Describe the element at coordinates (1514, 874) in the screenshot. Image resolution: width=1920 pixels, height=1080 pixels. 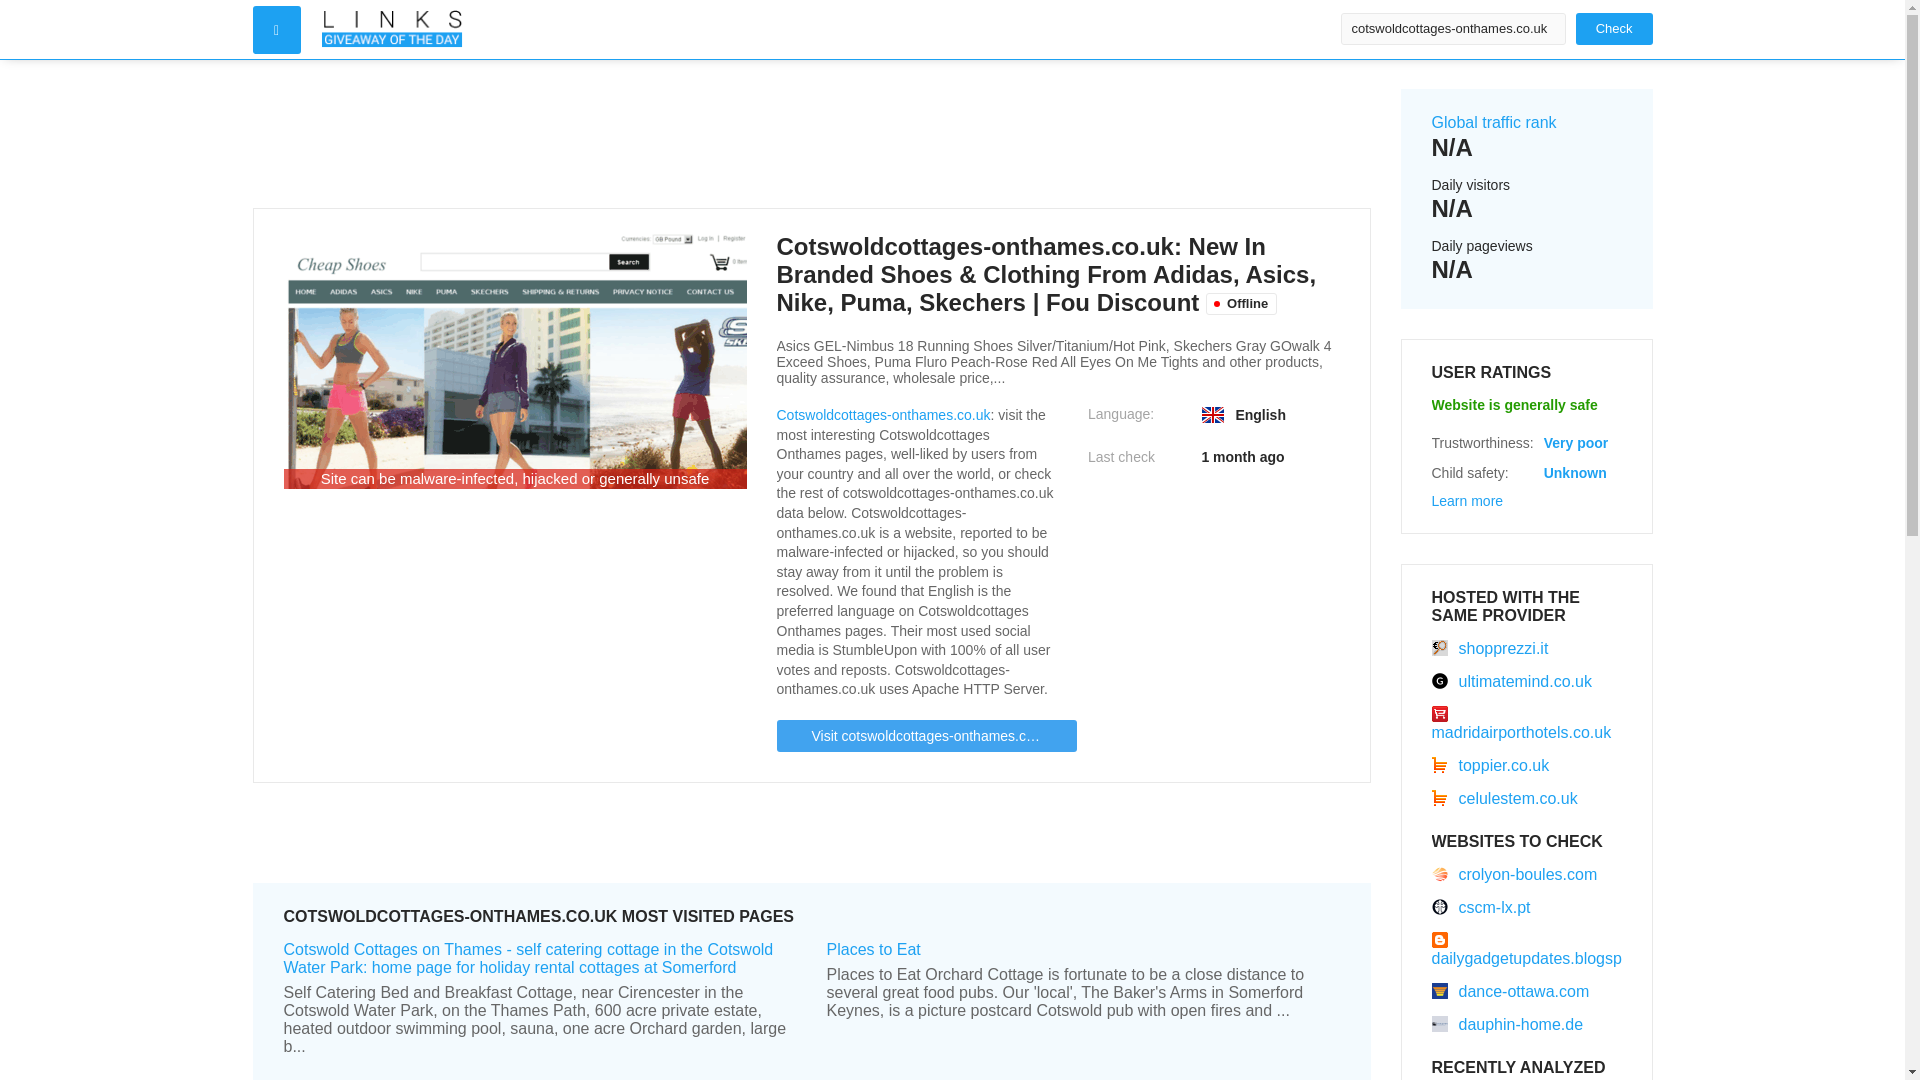
I see `crolyon-boules.com` at that location.